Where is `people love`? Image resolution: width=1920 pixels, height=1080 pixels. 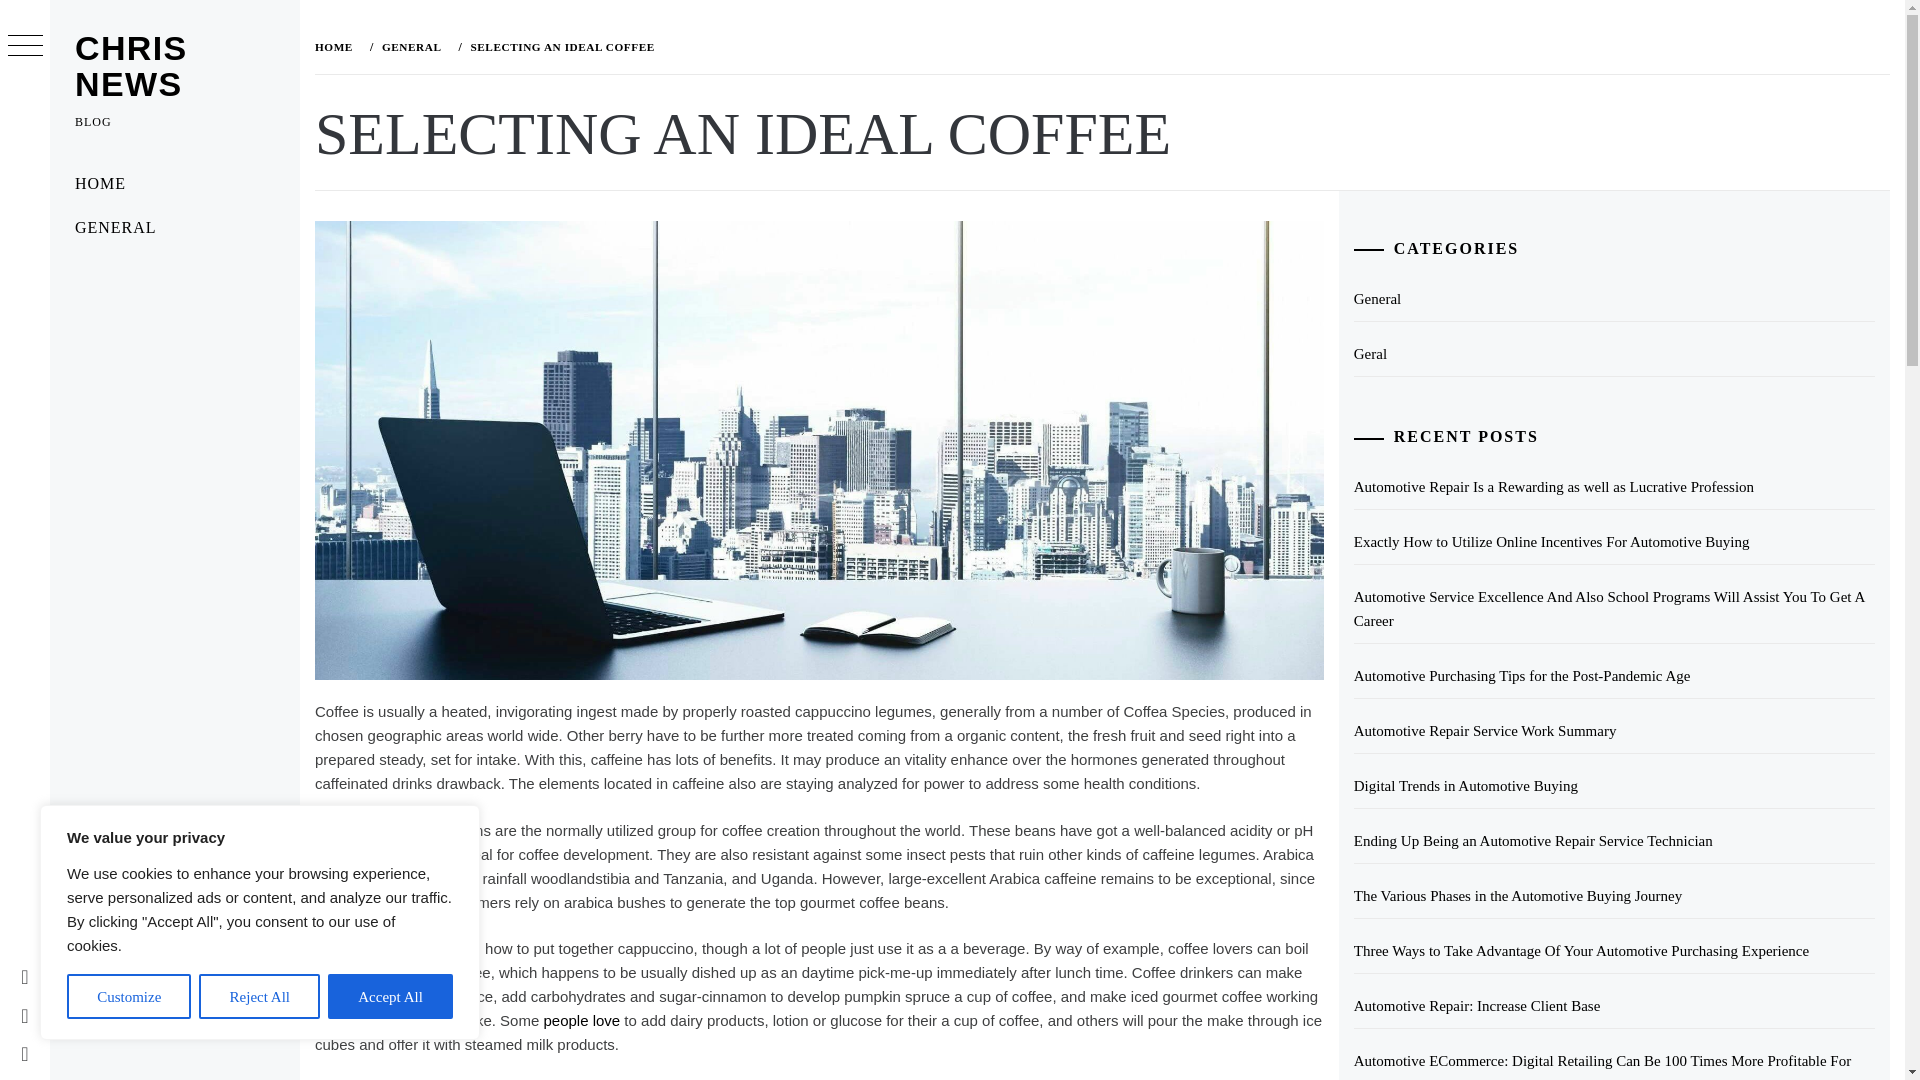 people love is located at coordinates (582, 1020).